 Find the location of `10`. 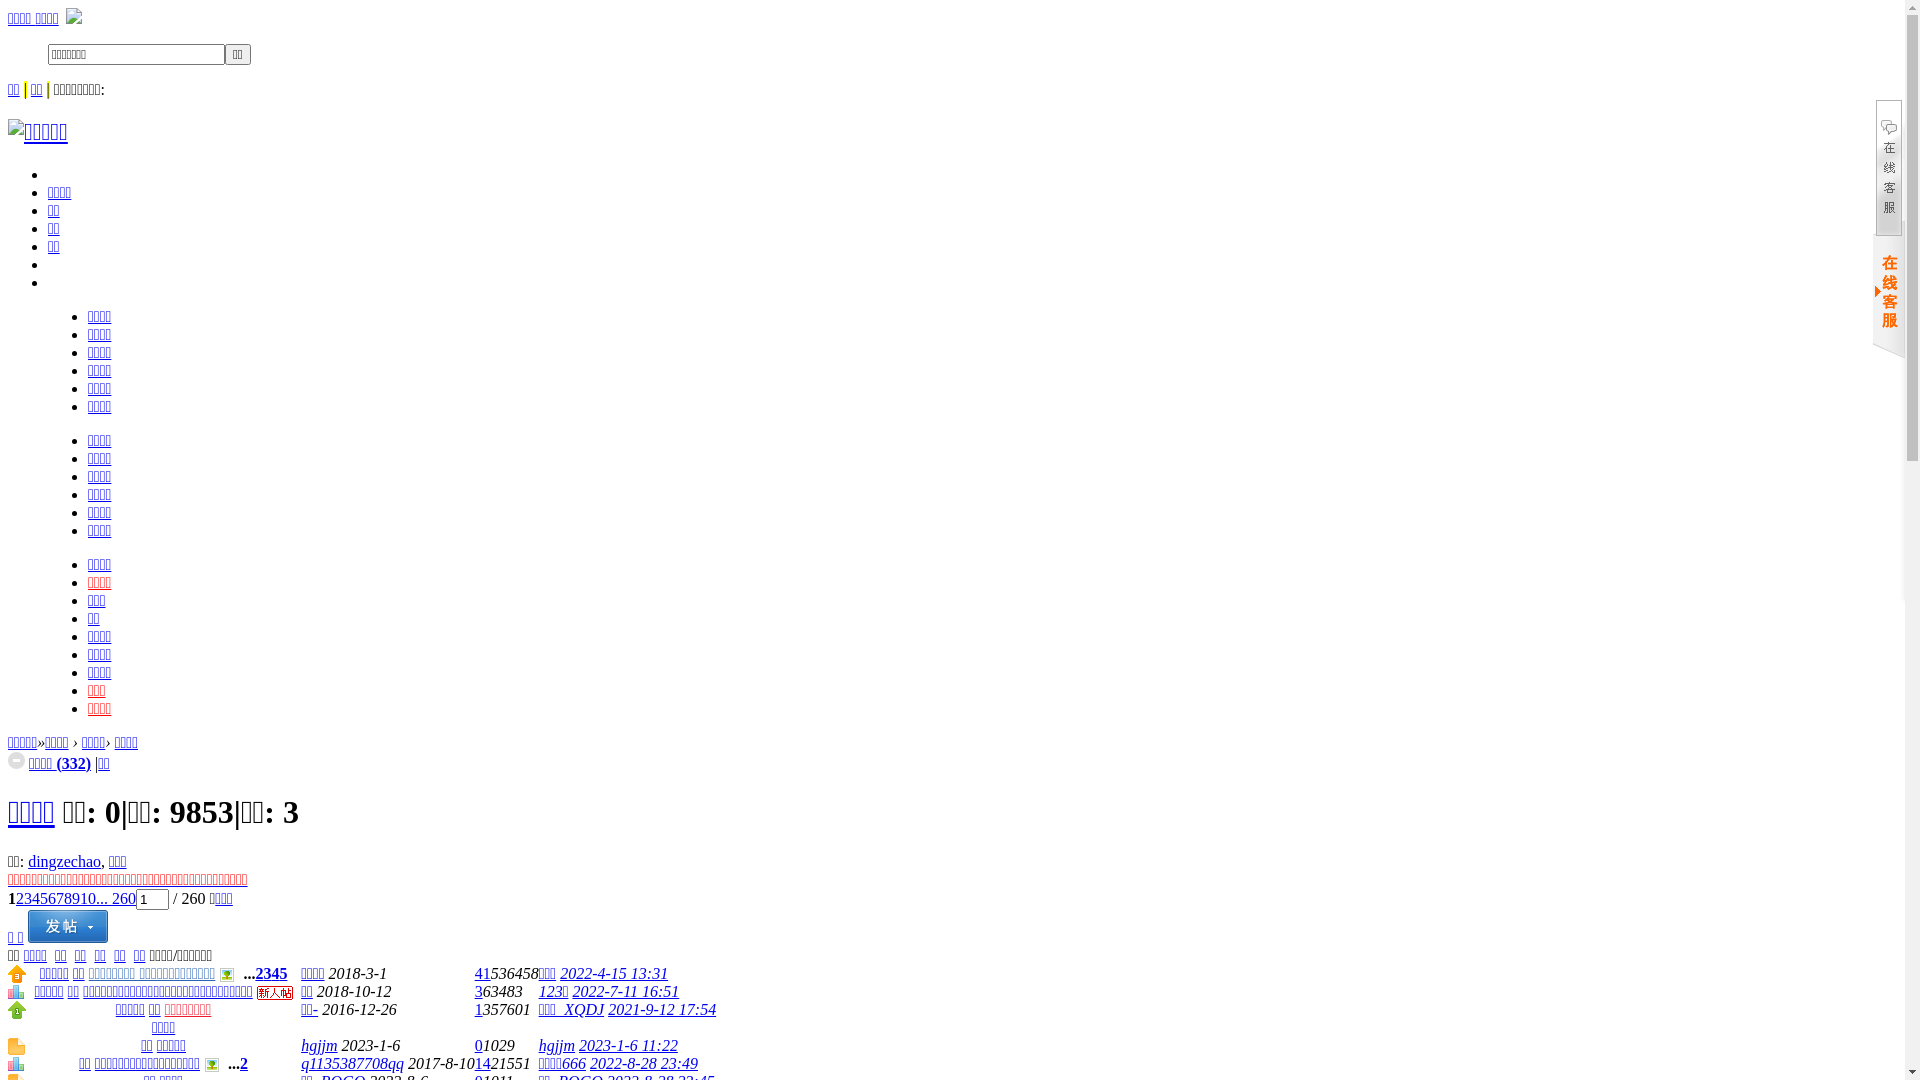

10 is located at coordinates (88, 898).